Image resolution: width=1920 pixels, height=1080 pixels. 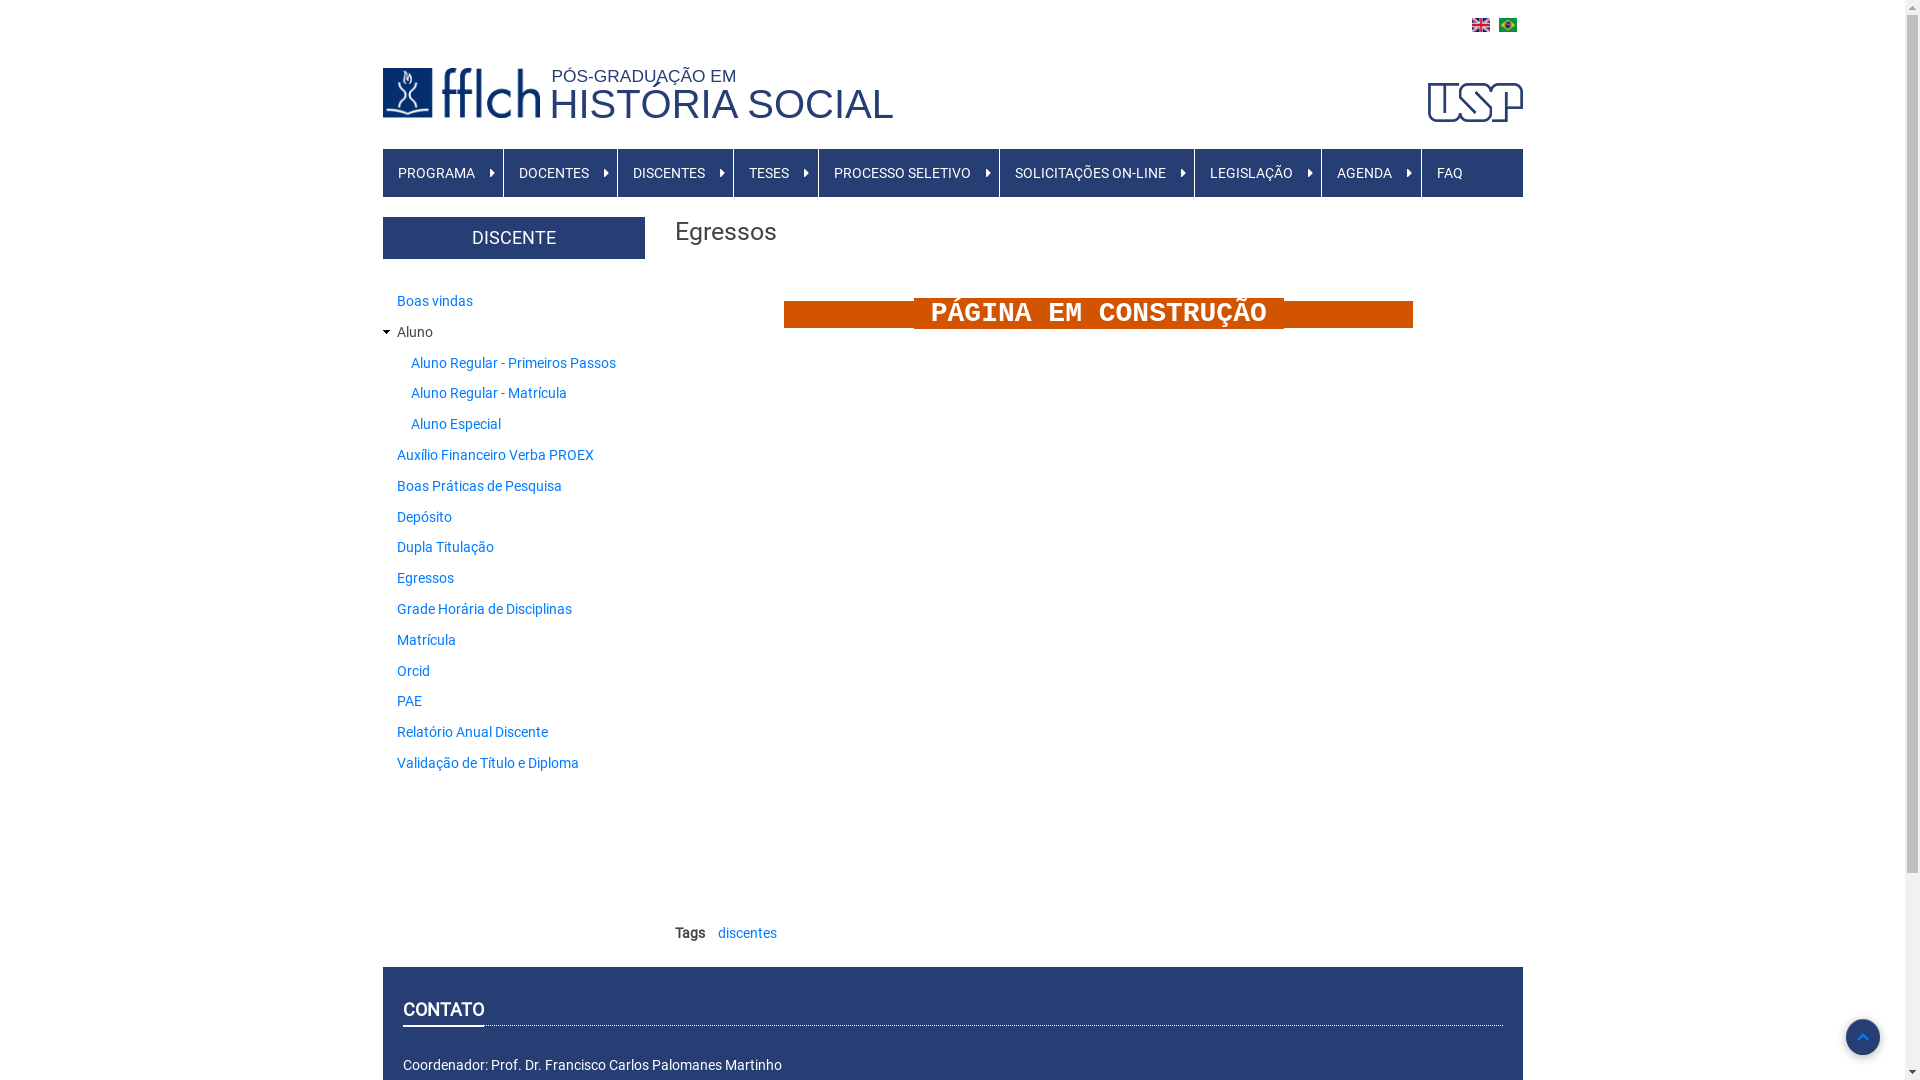 I want to click on PAE, so click(x=408, y=701).